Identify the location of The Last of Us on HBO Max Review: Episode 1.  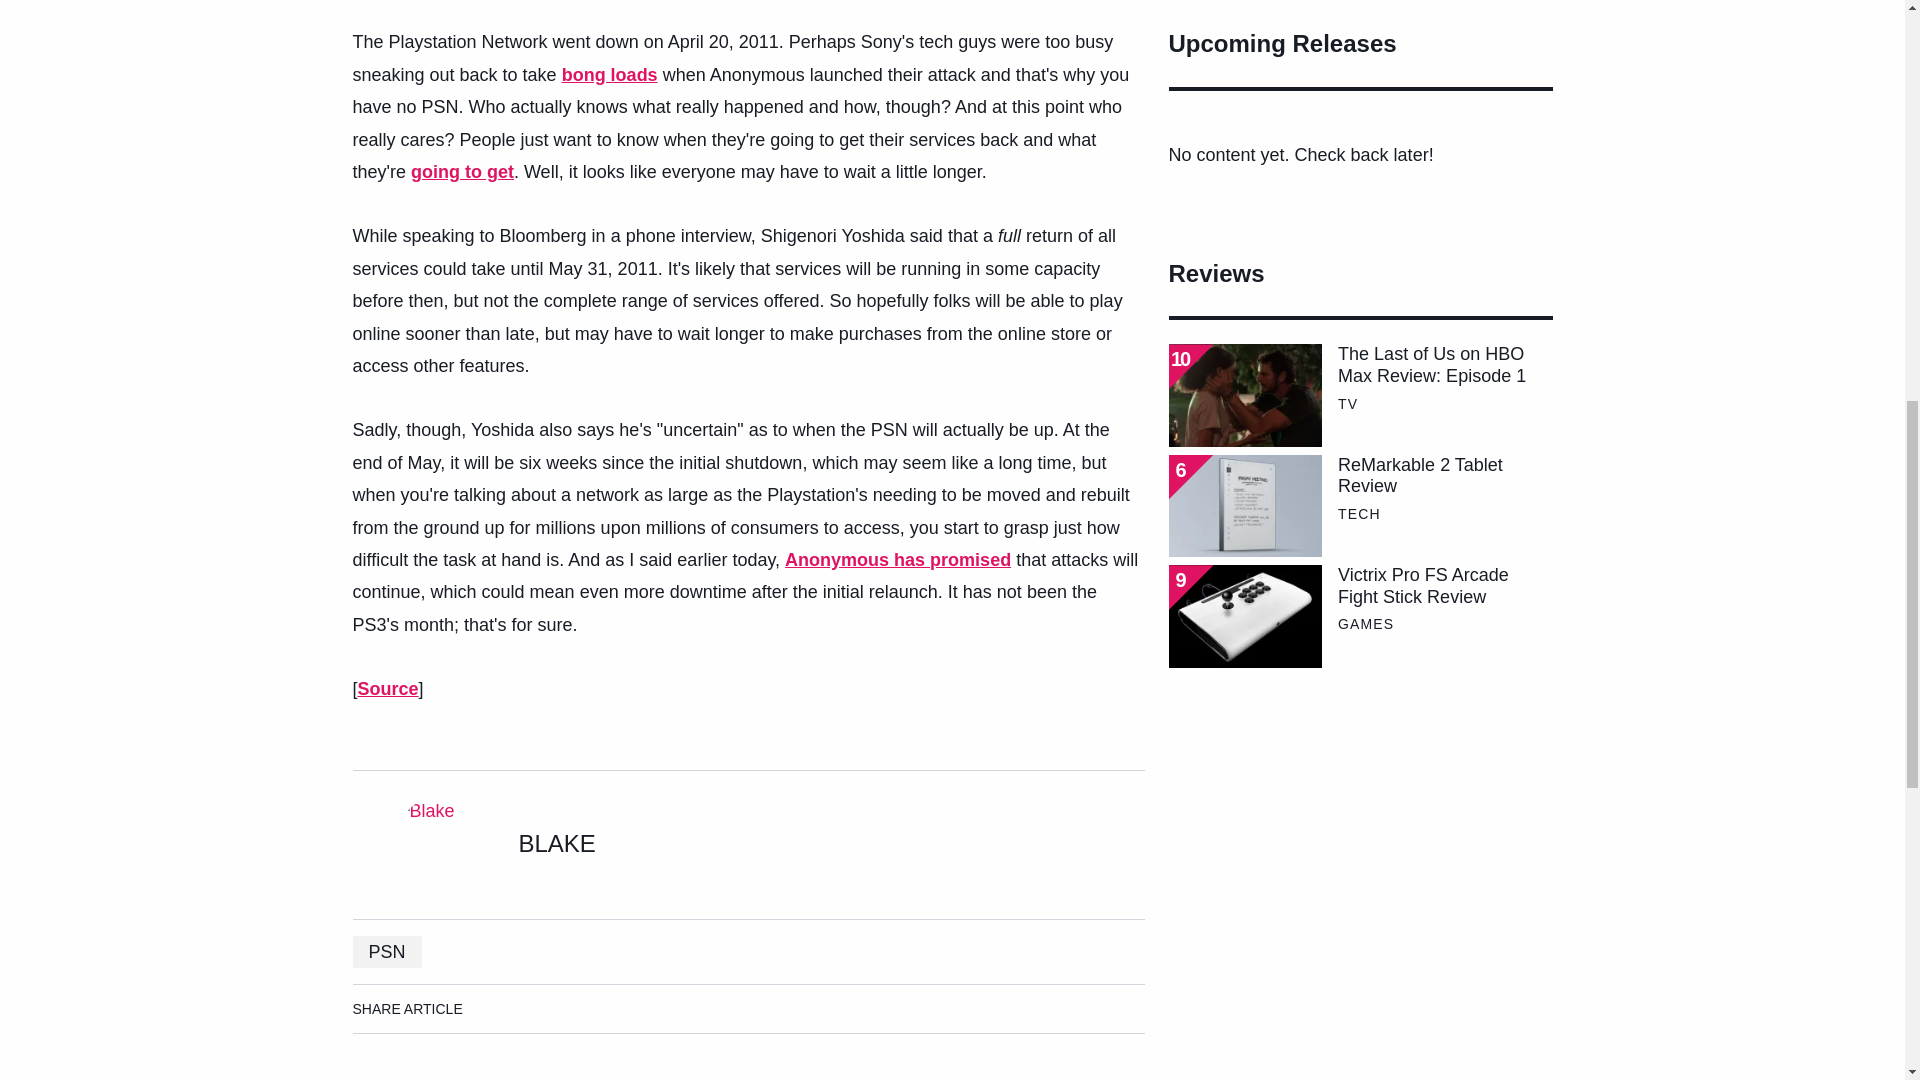
(1244, 395).